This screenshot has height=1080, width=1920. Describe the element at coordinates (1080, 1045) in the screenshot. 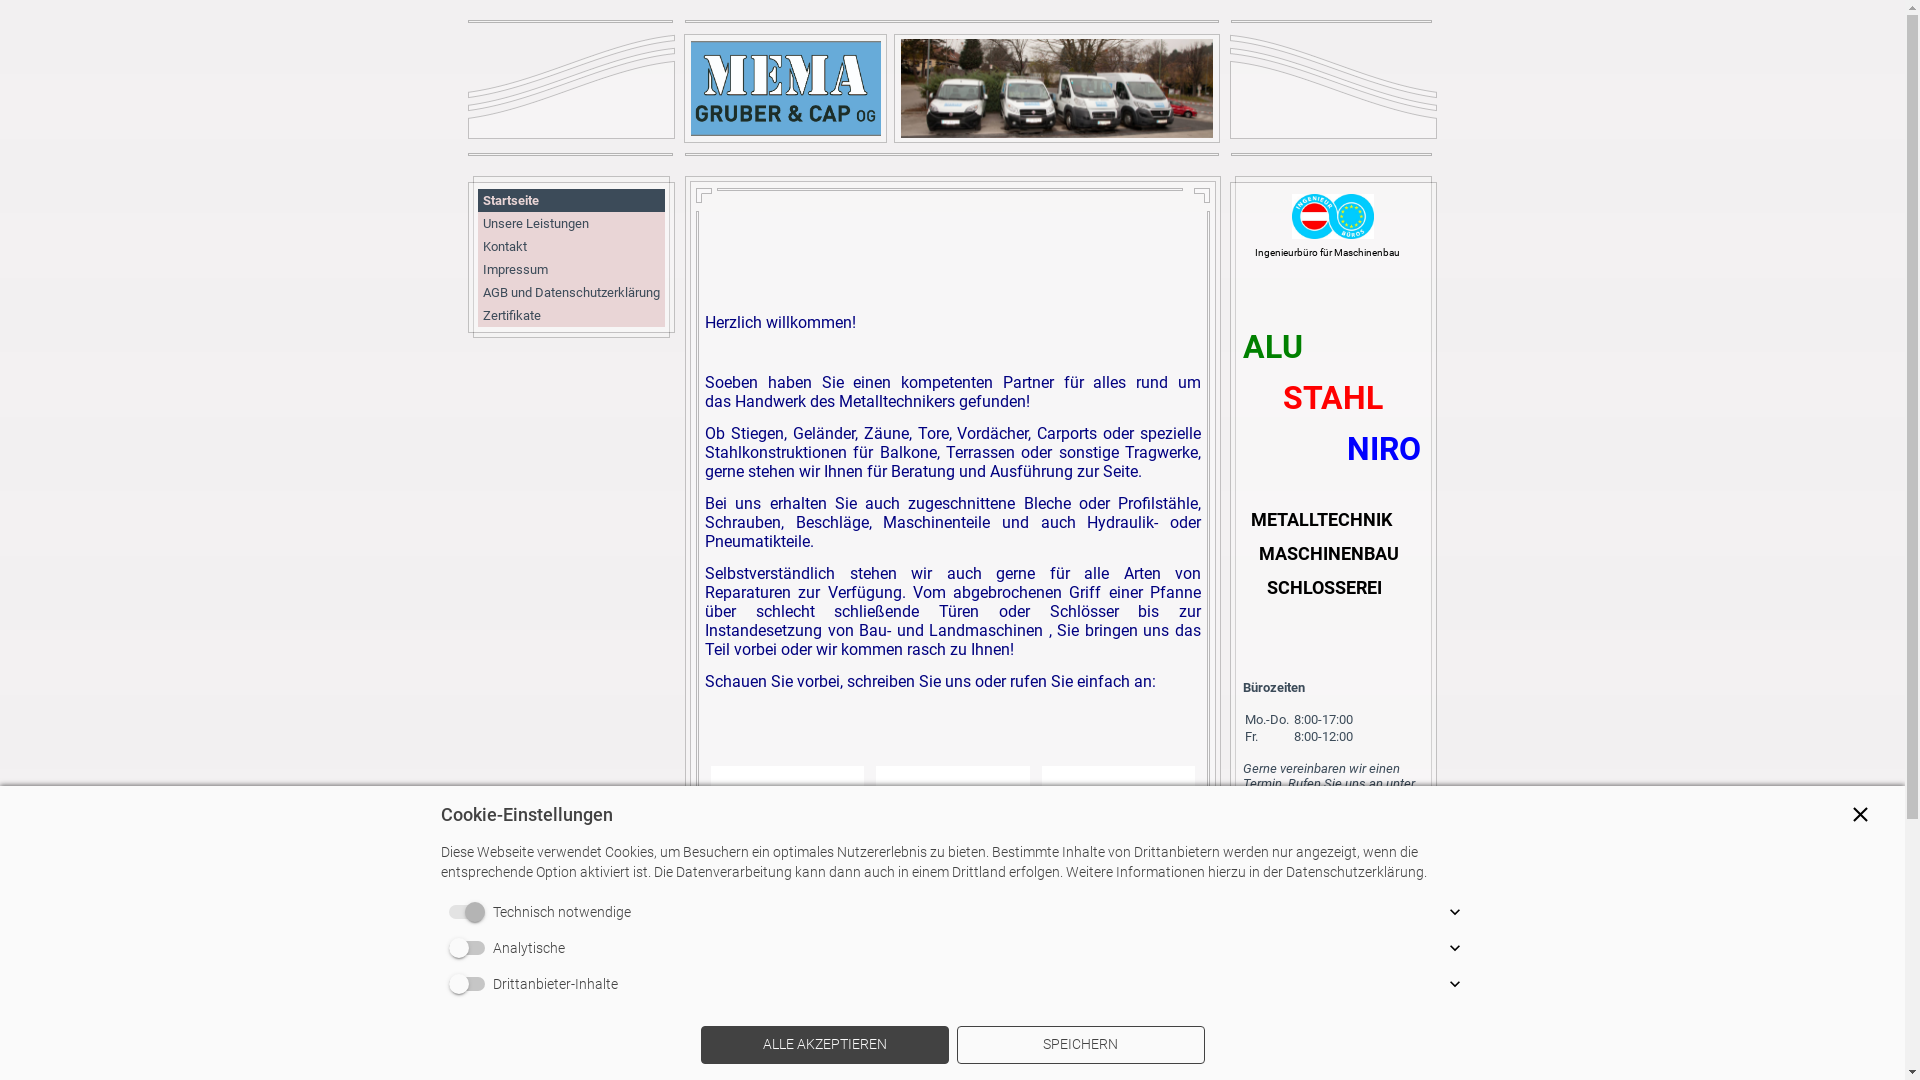

I see `SPEICHERN` at that location.